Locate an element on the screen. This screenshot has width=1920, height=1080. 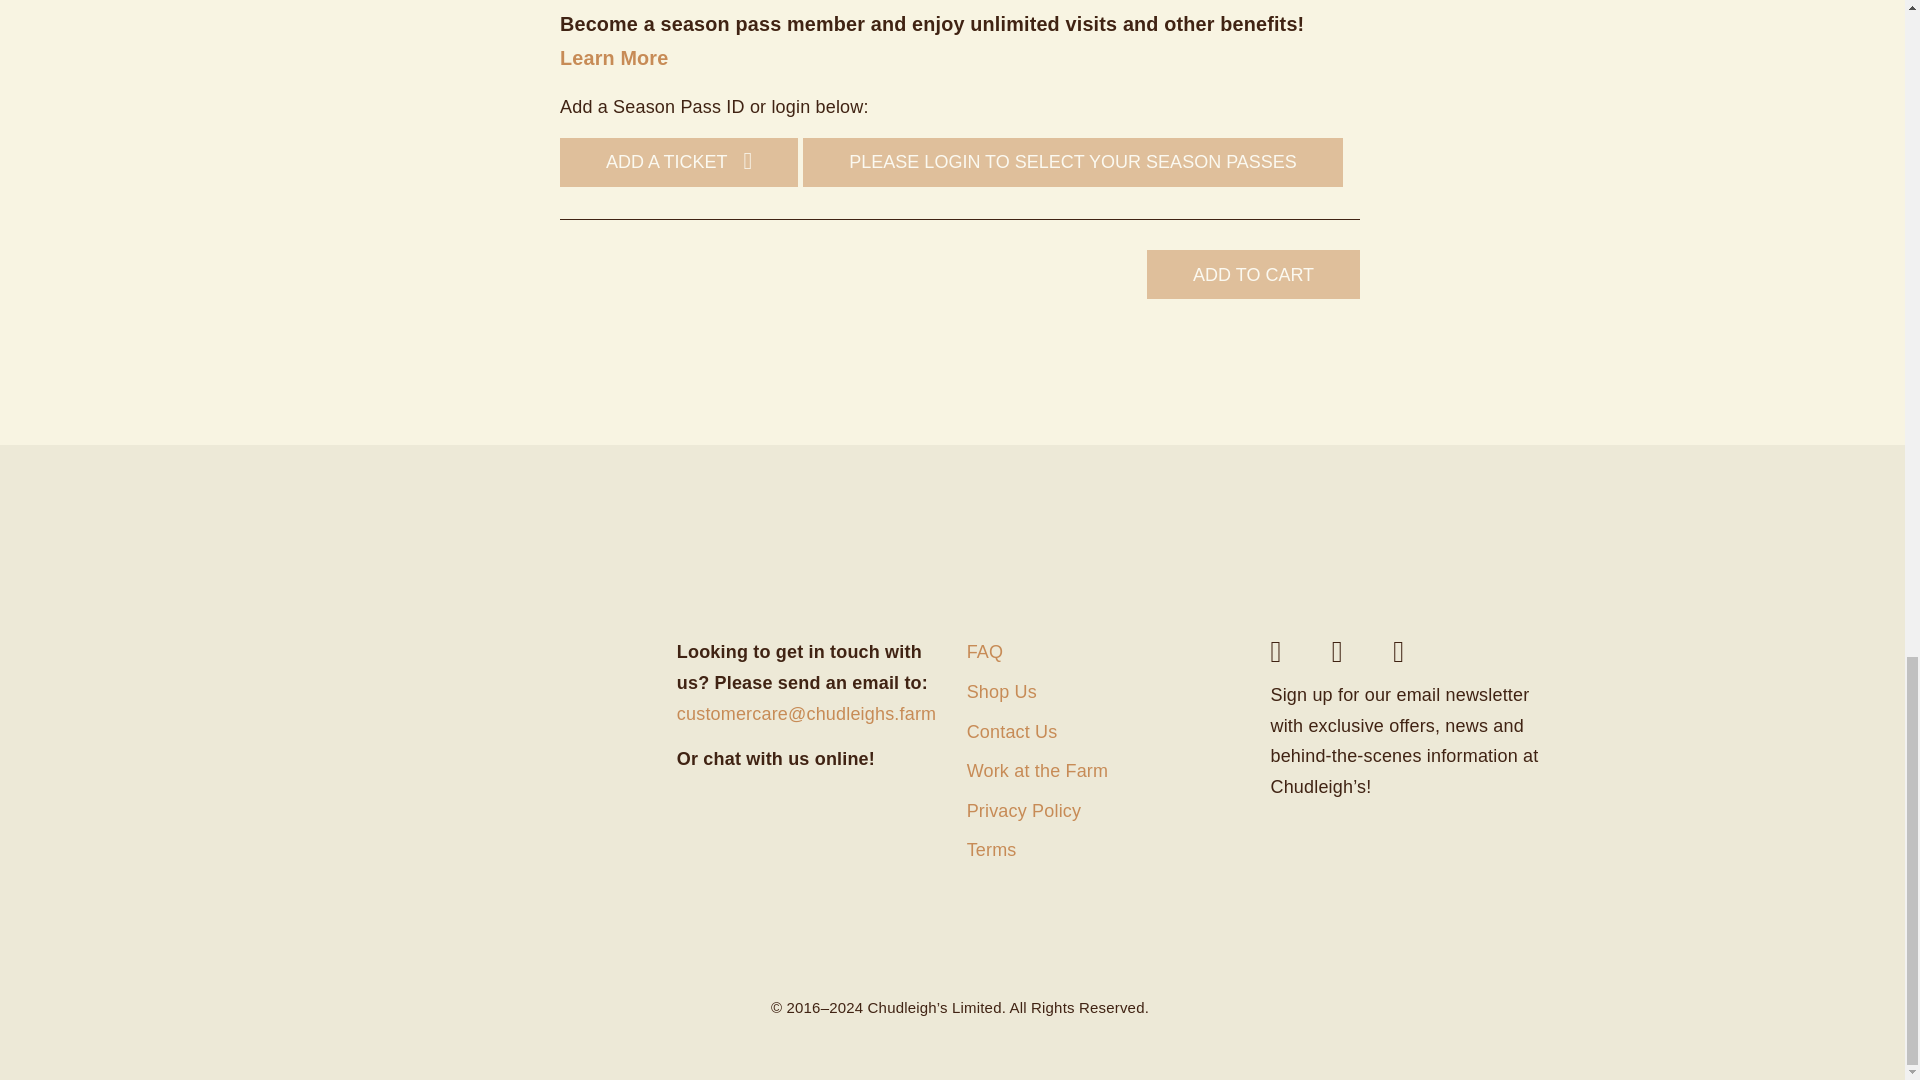
ADD A TICKET is located at coordinates (679, 162).